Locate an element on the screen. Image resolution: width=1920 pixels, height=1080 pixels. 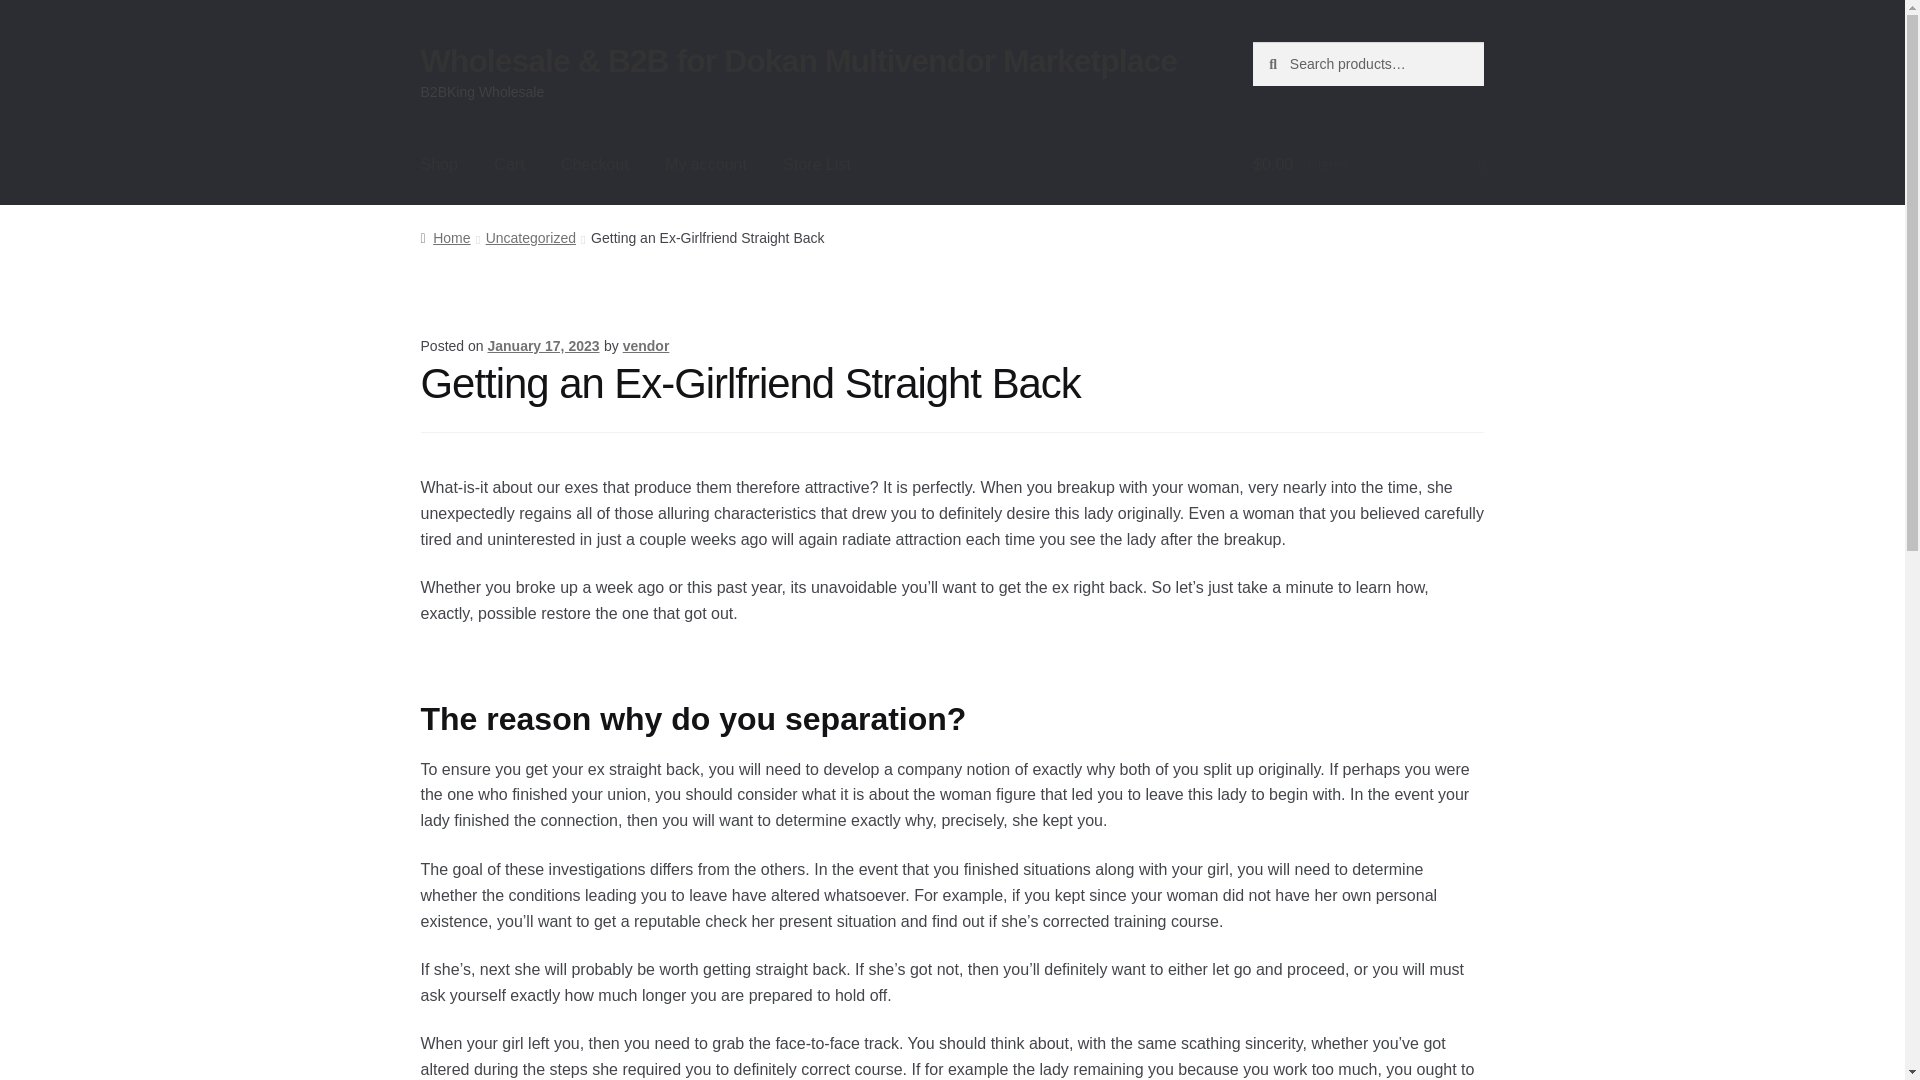
My account is located at coordinates (705, 165).